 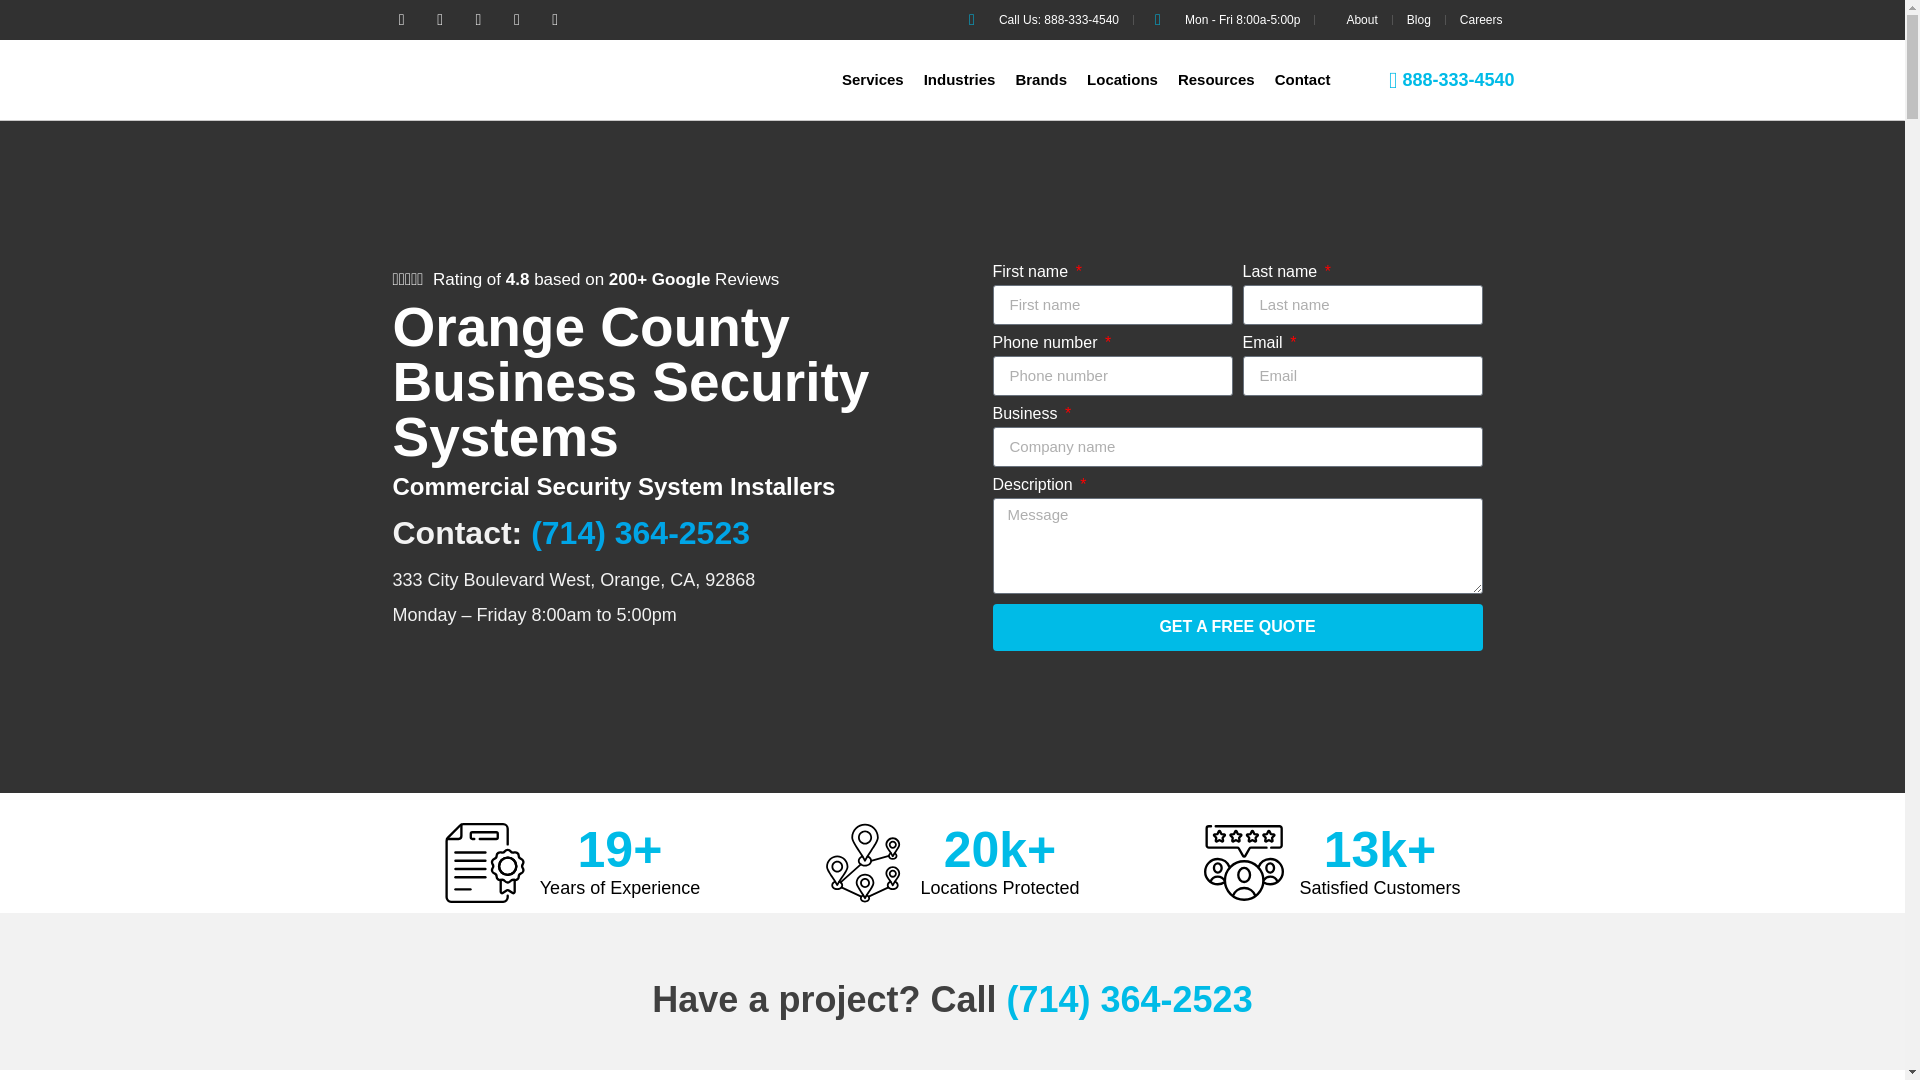 I want to click on Industries, so click(x=969, y=80).